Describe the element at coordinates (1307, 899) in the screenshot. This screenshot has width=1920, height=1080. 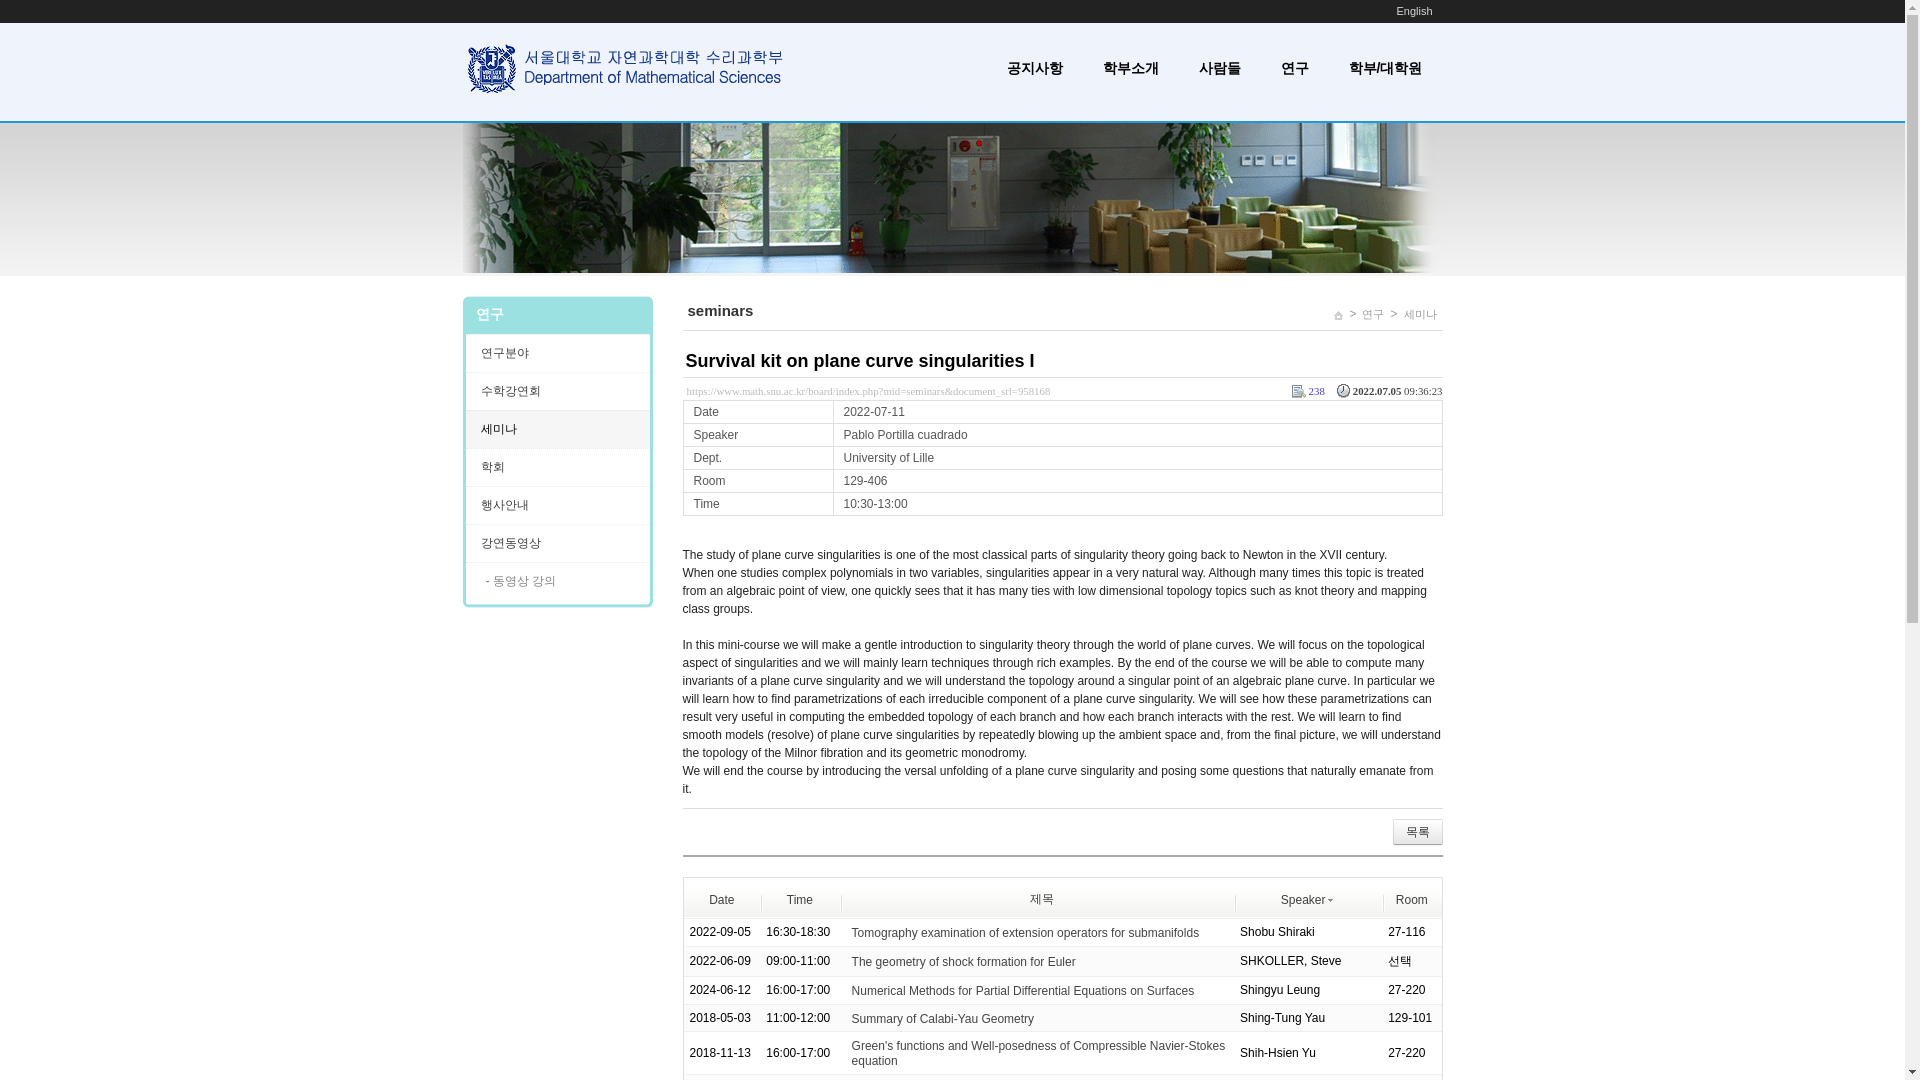
I see `Speaker` at that location.